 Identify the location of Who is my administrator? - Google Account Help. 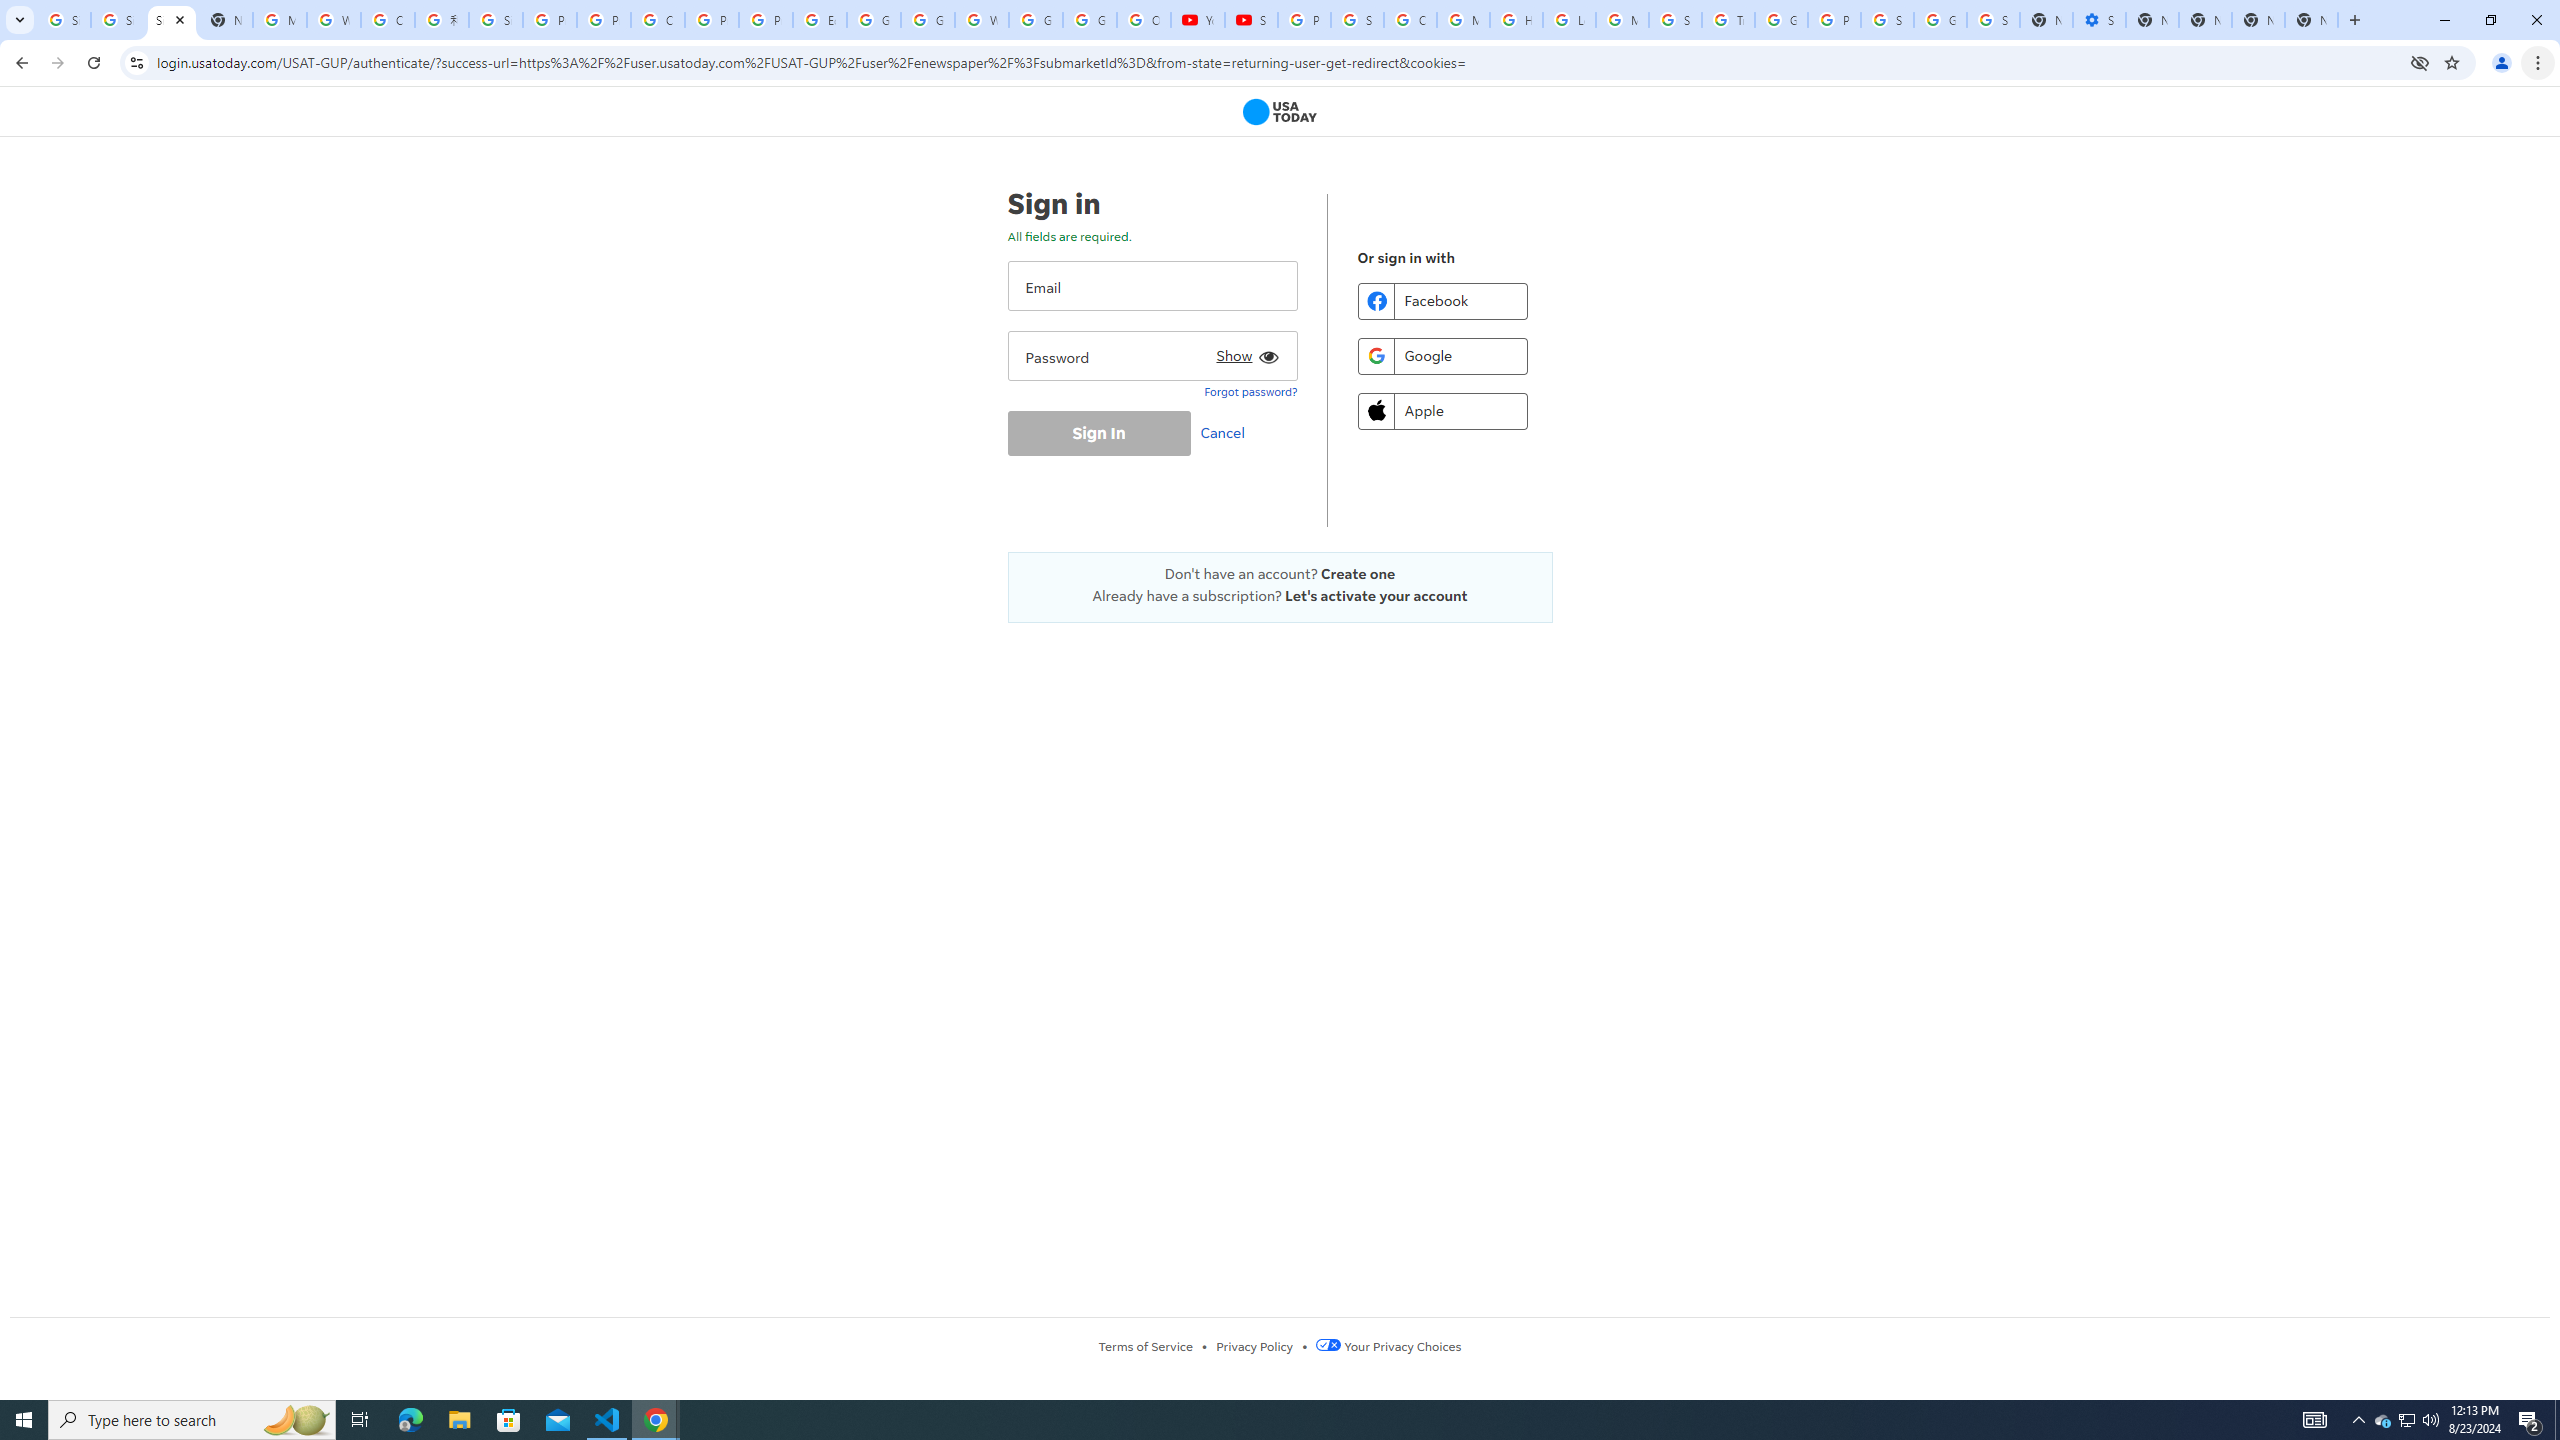
(334, 20).